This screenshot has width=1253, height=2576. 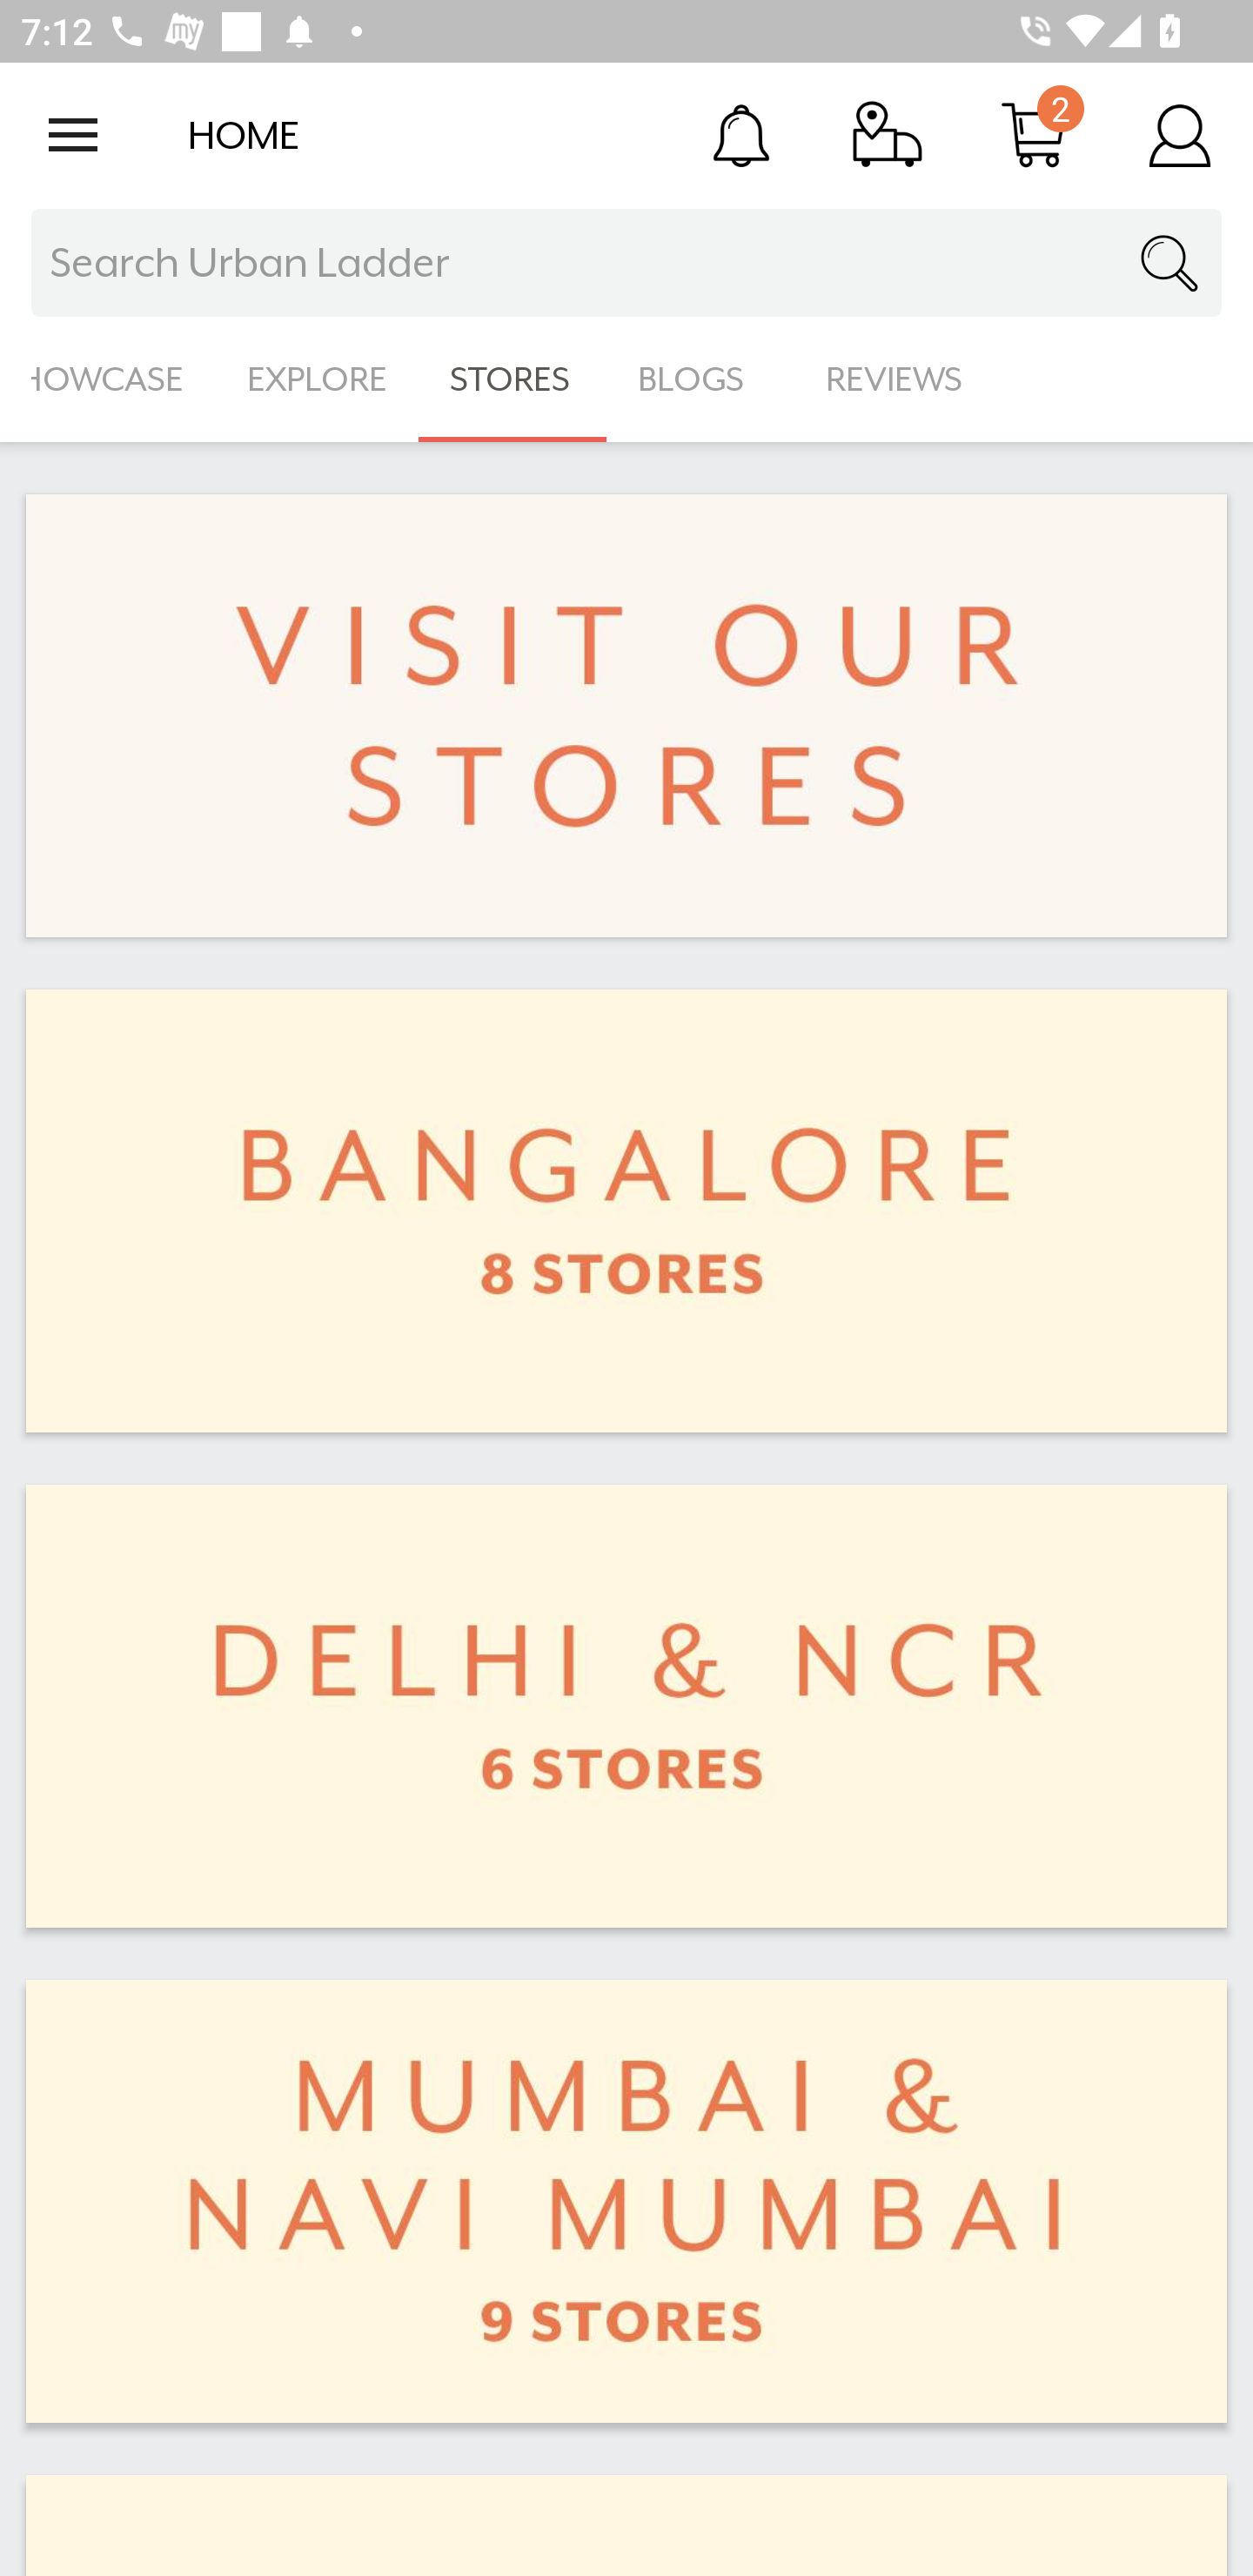 I want to click on SHOWCASE, so click(x=108, y=379).